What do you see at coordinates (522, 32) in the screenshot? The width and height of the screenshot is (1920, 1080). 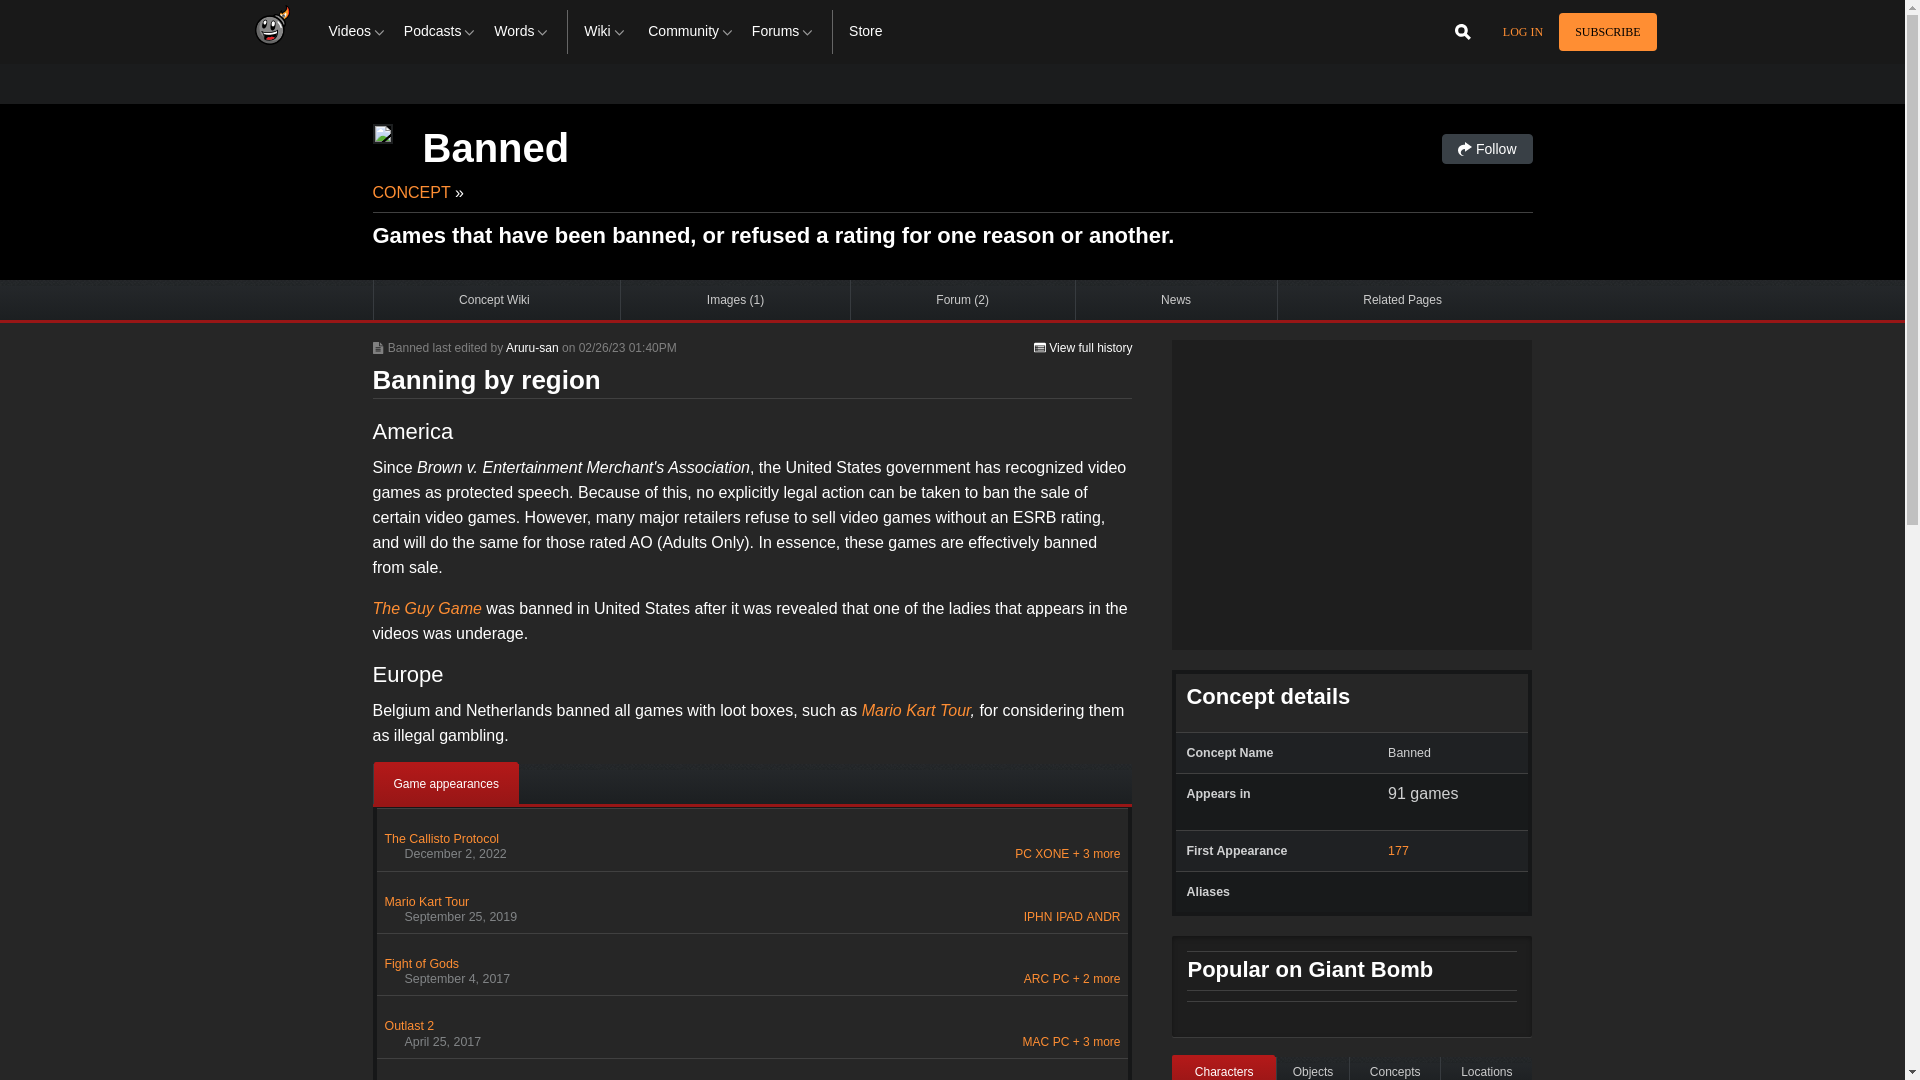 I see `Words` at bounding box center [522, 32].